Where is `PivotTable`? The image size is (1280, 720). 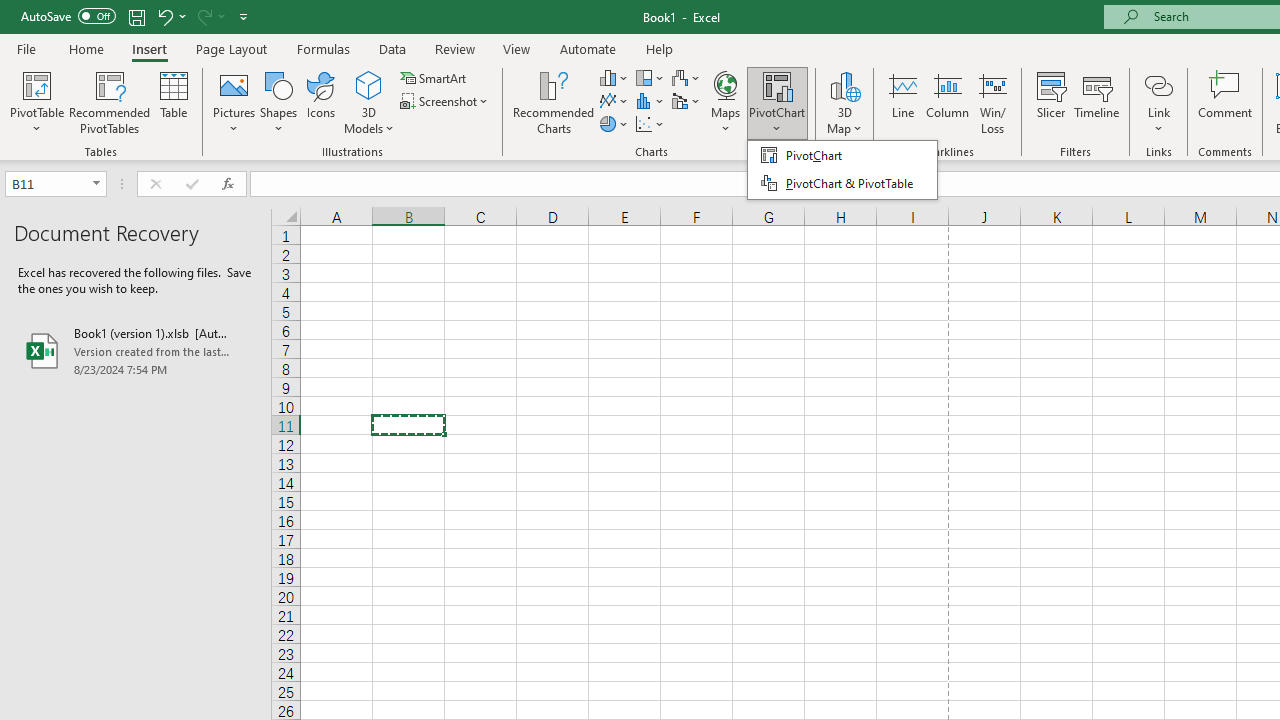
PivotTable is located at coordinates (36, 102).